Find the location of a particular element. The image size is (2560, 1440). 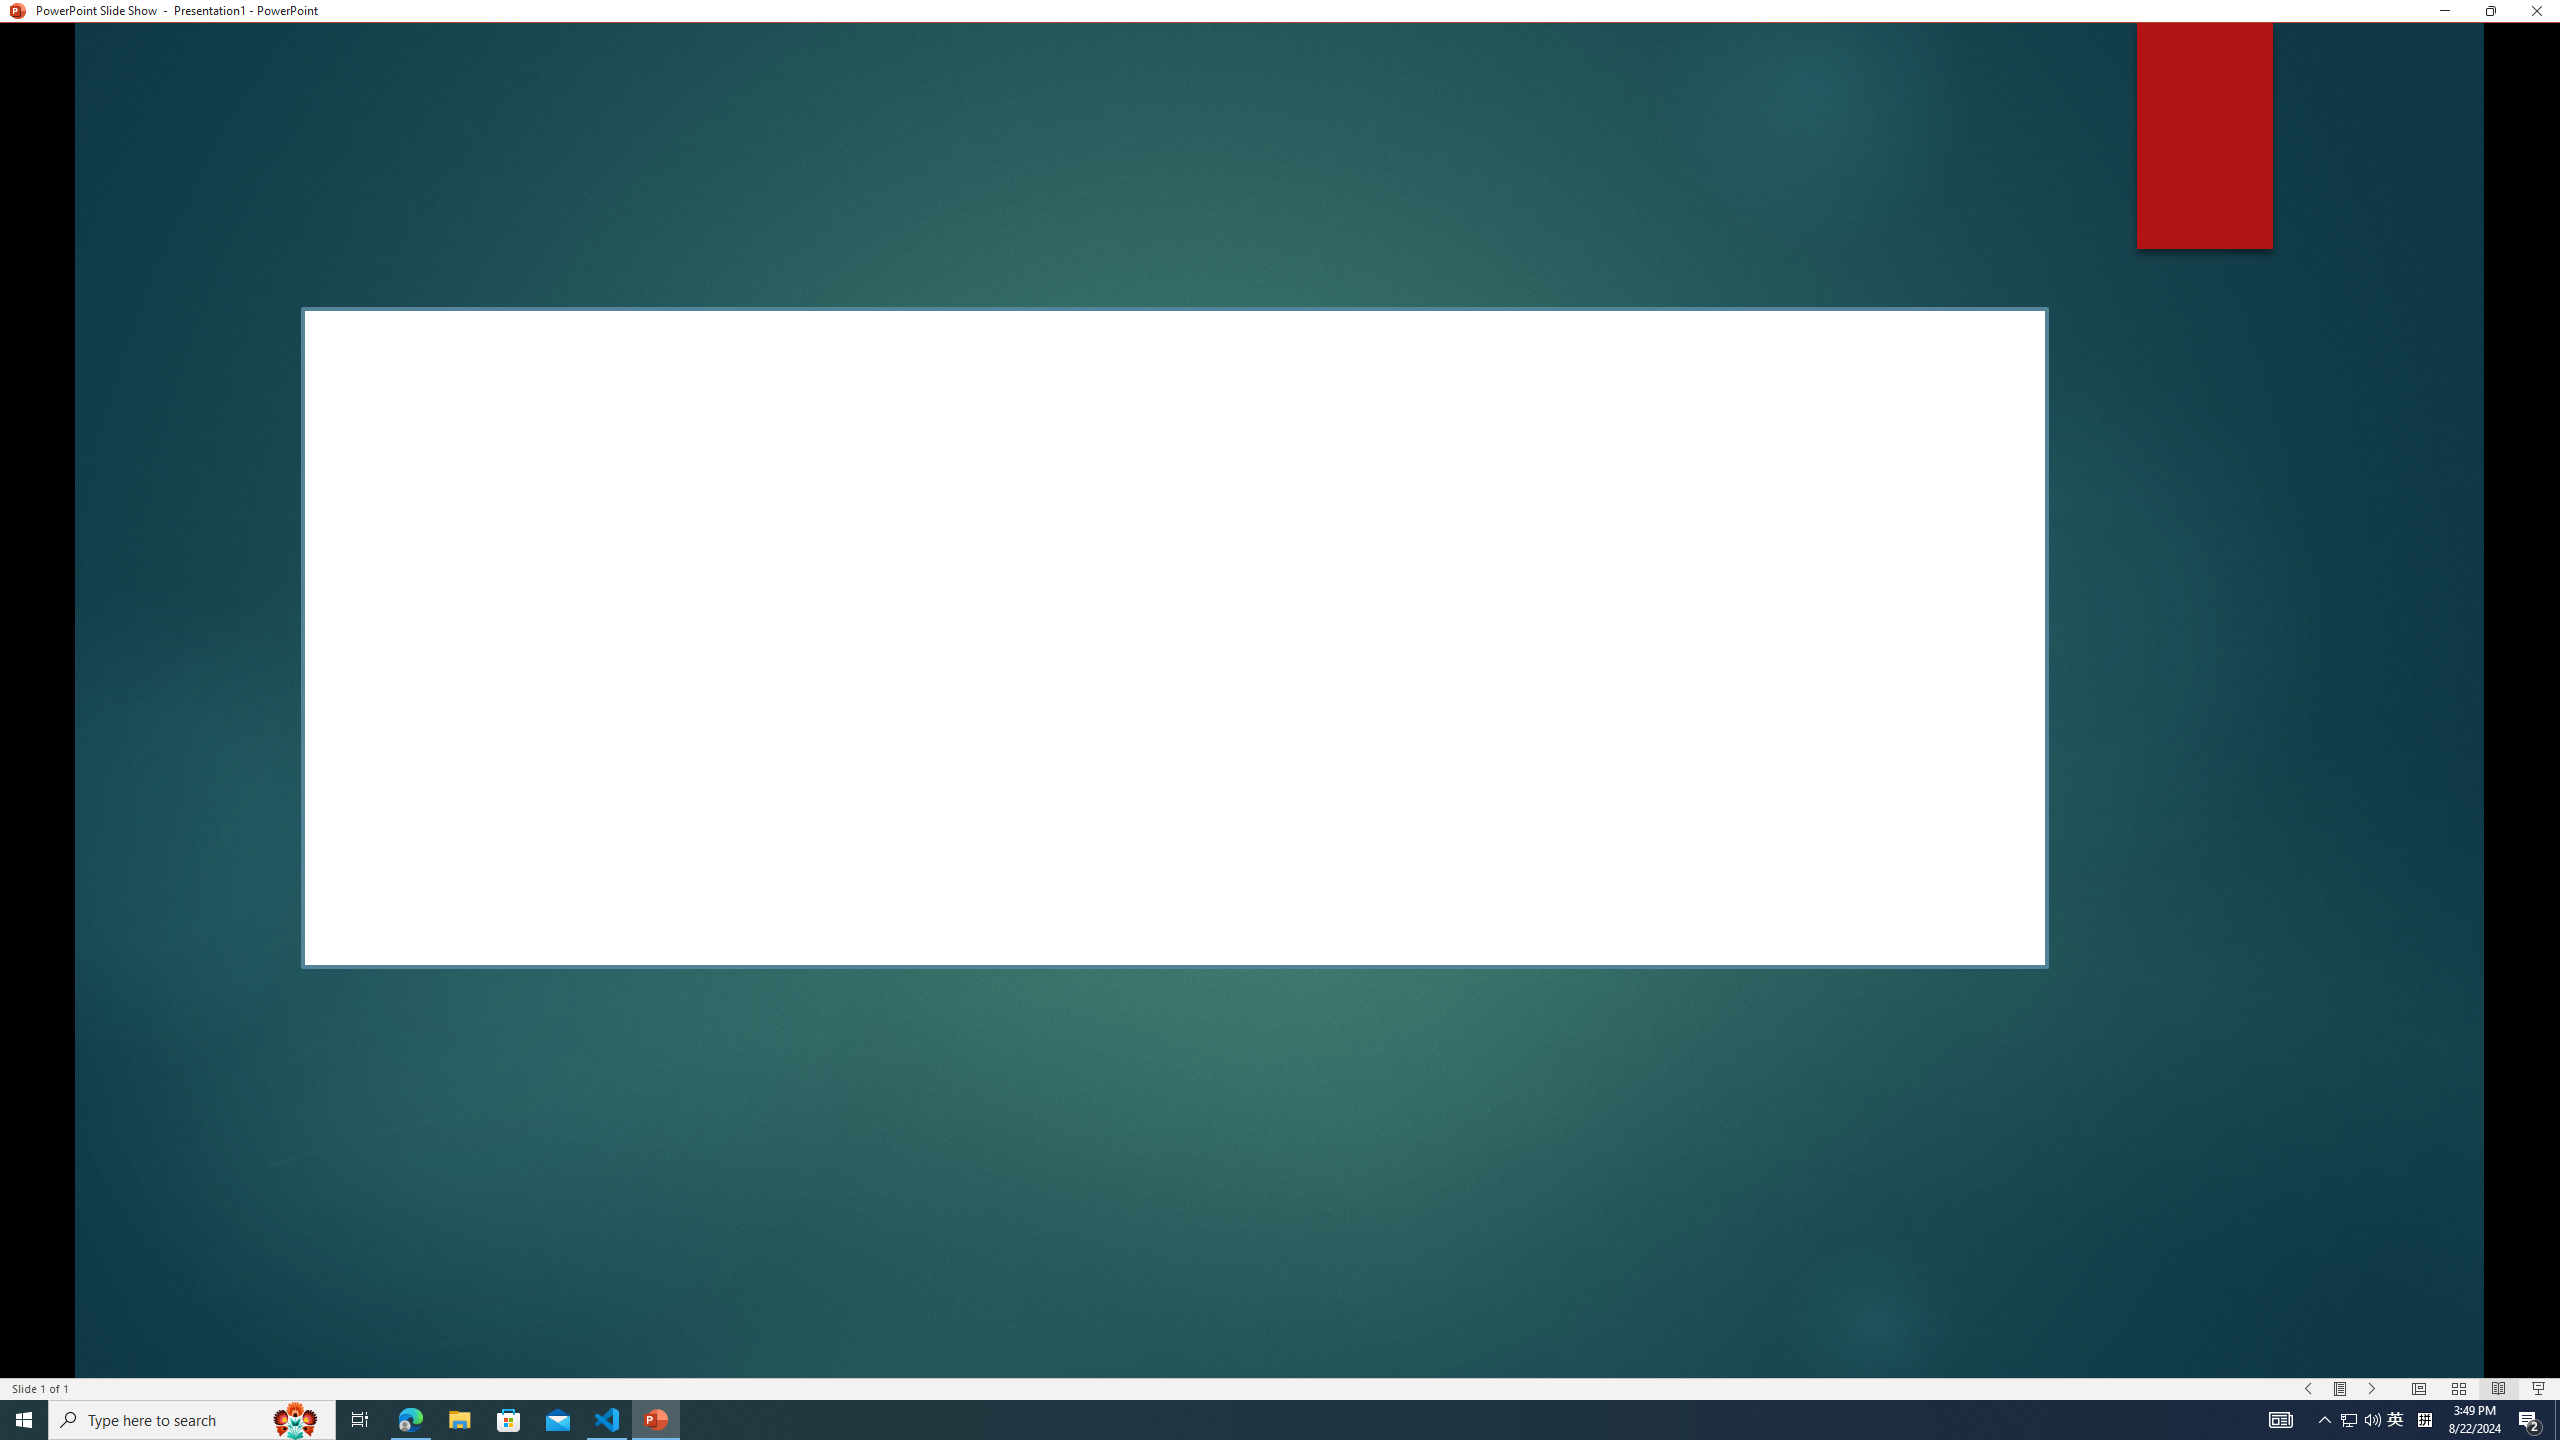

Slide Show Next On is located at coordinates (2372, 1389).